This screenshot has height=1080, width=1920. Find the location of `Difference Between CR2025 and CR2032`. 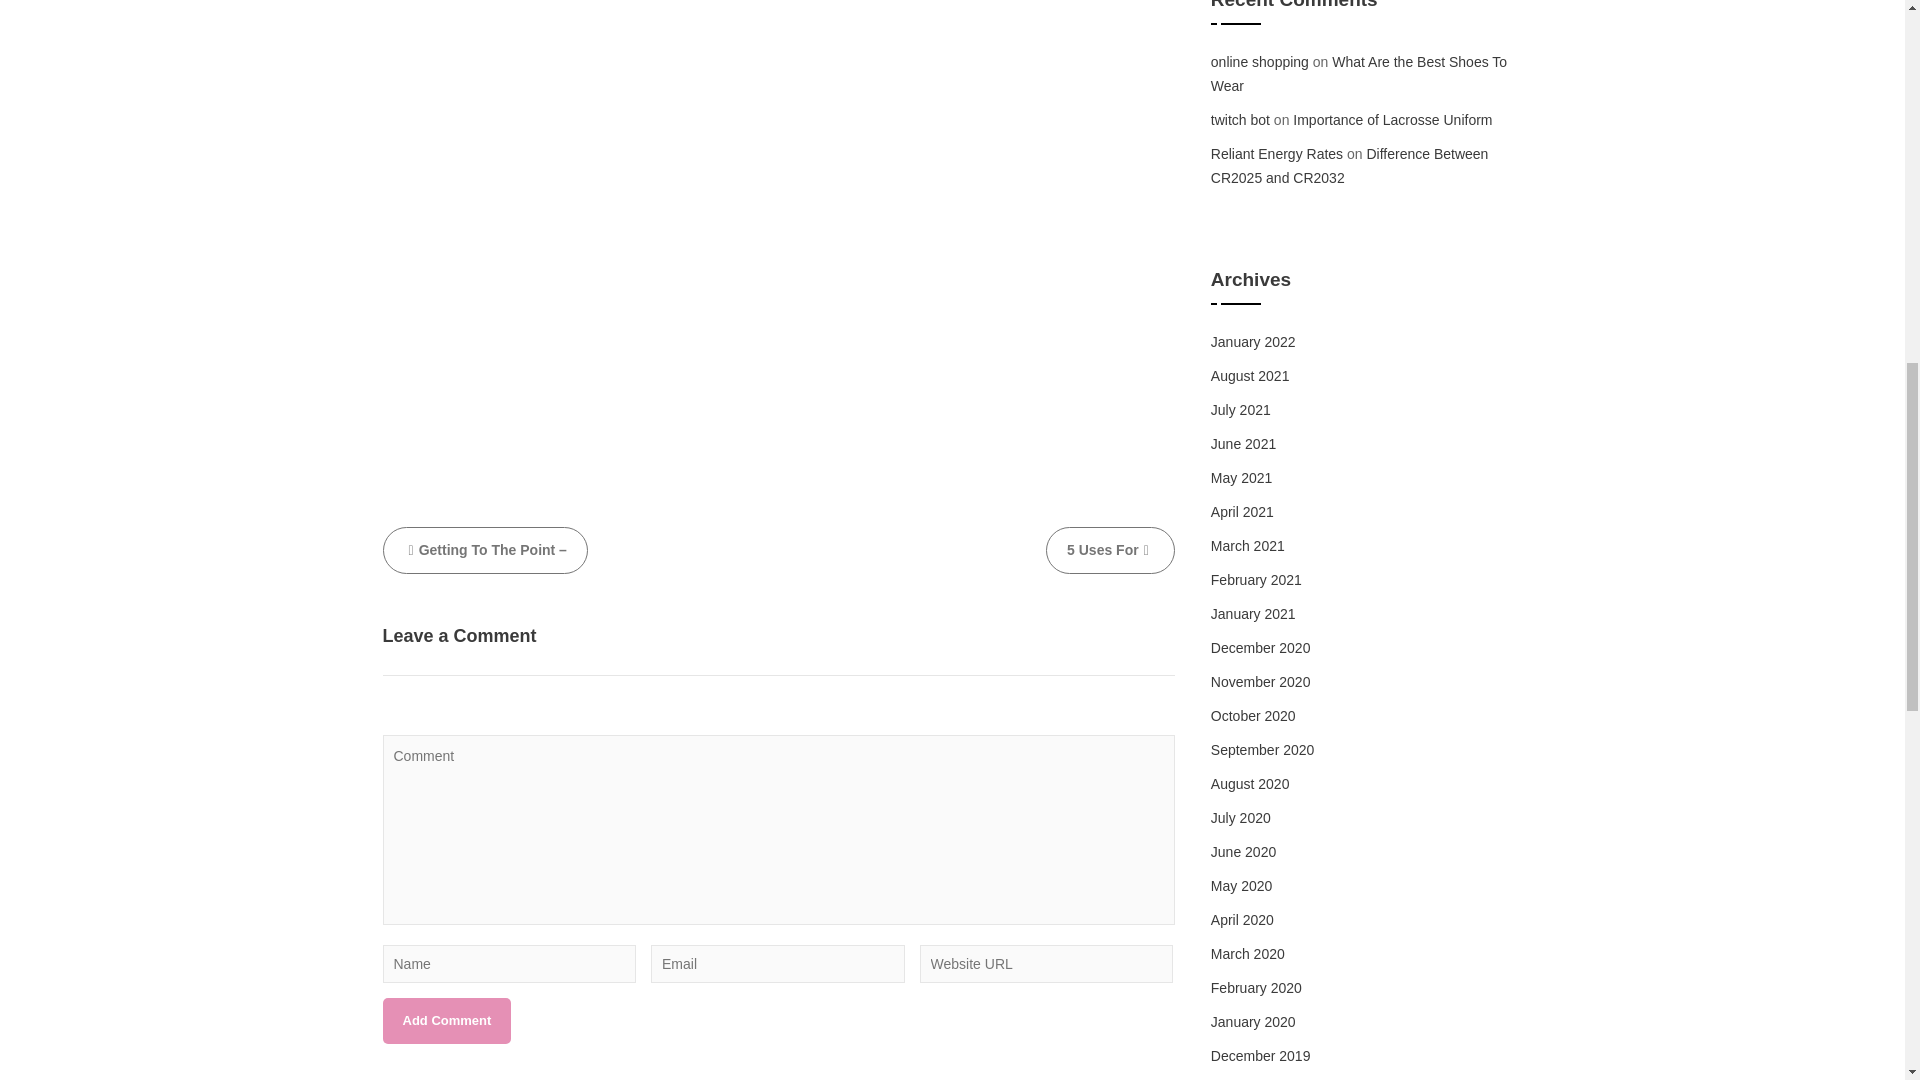

Difference Between CR2025 and CR2032 is located at coordinates (1350, 165).